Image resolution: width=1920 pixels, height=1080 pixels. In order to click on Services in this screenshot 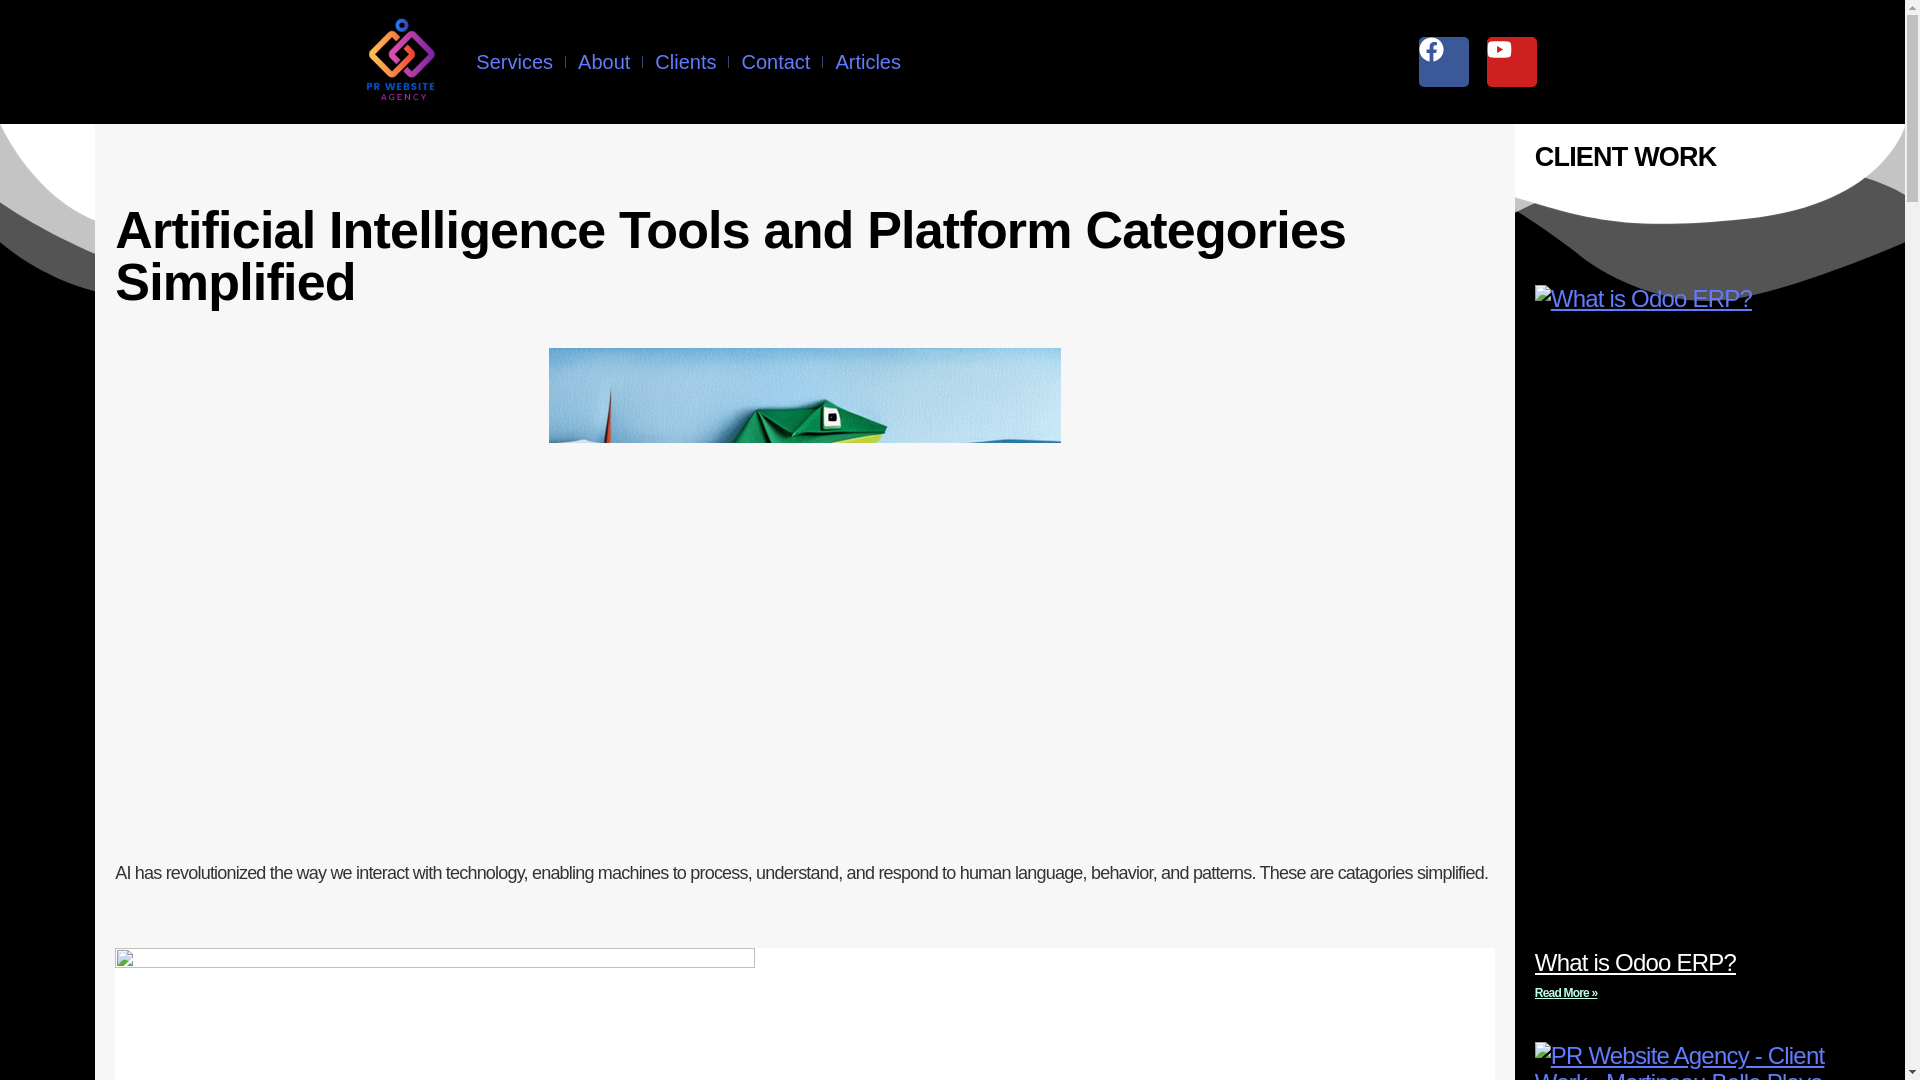, I will do `click(514, 62)`.